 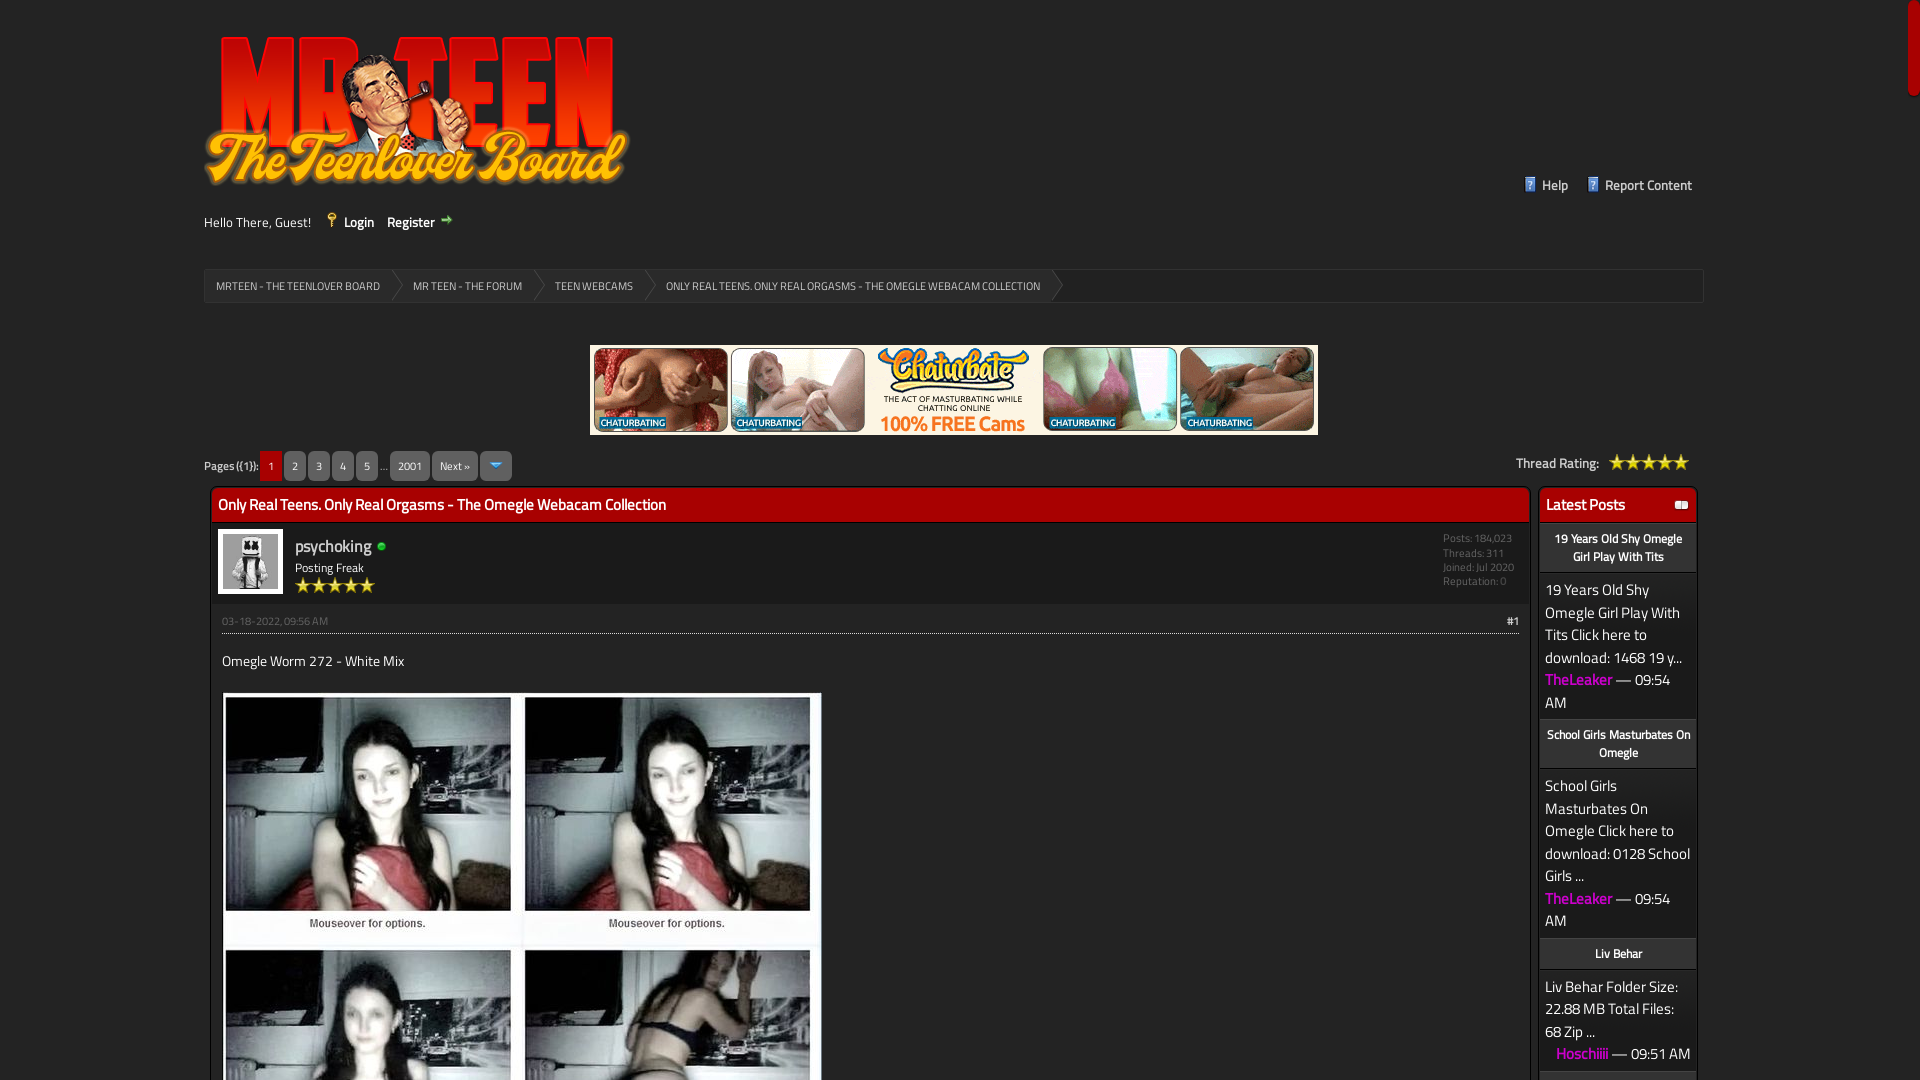 What do you see at coordinates (1641, 462) in the screenshot?
I see `4` at bounding box center [1641, 462].